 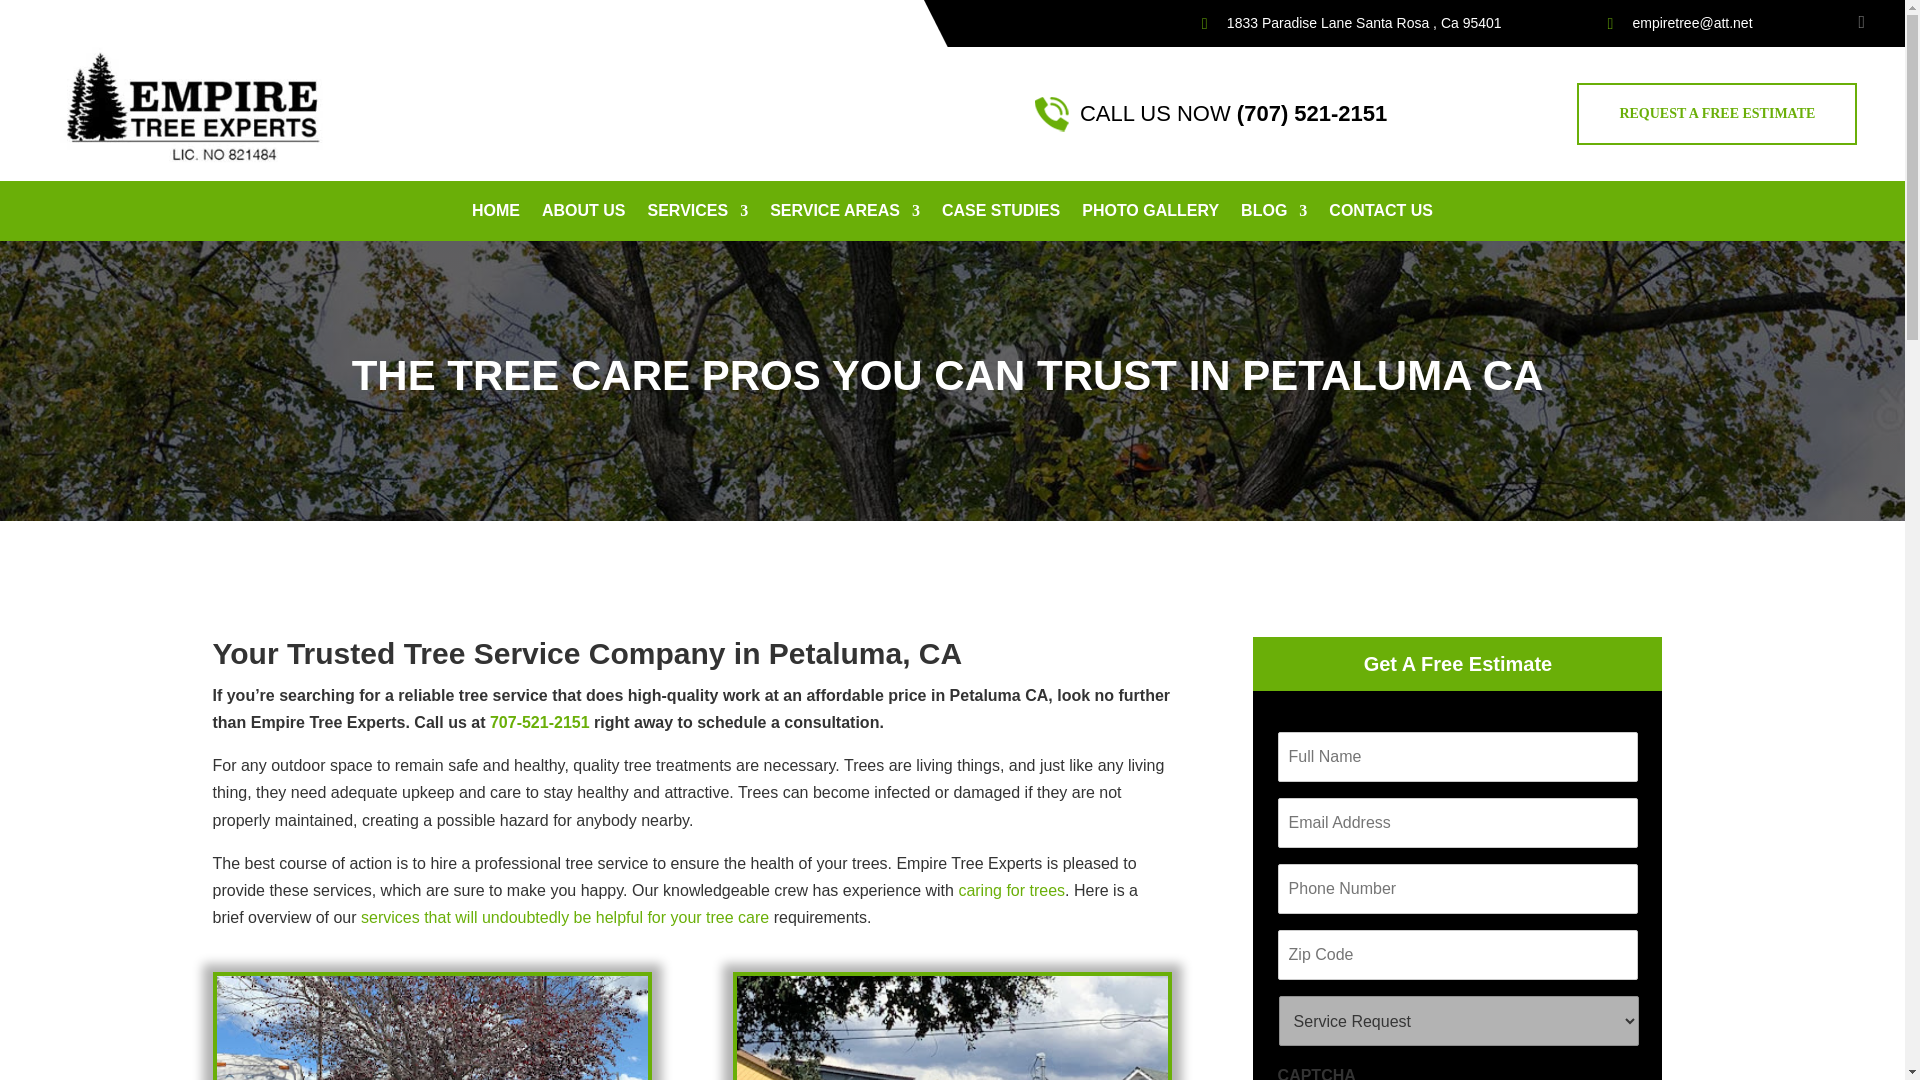 I want to click on BLOG, so click(x=1274, y=214).